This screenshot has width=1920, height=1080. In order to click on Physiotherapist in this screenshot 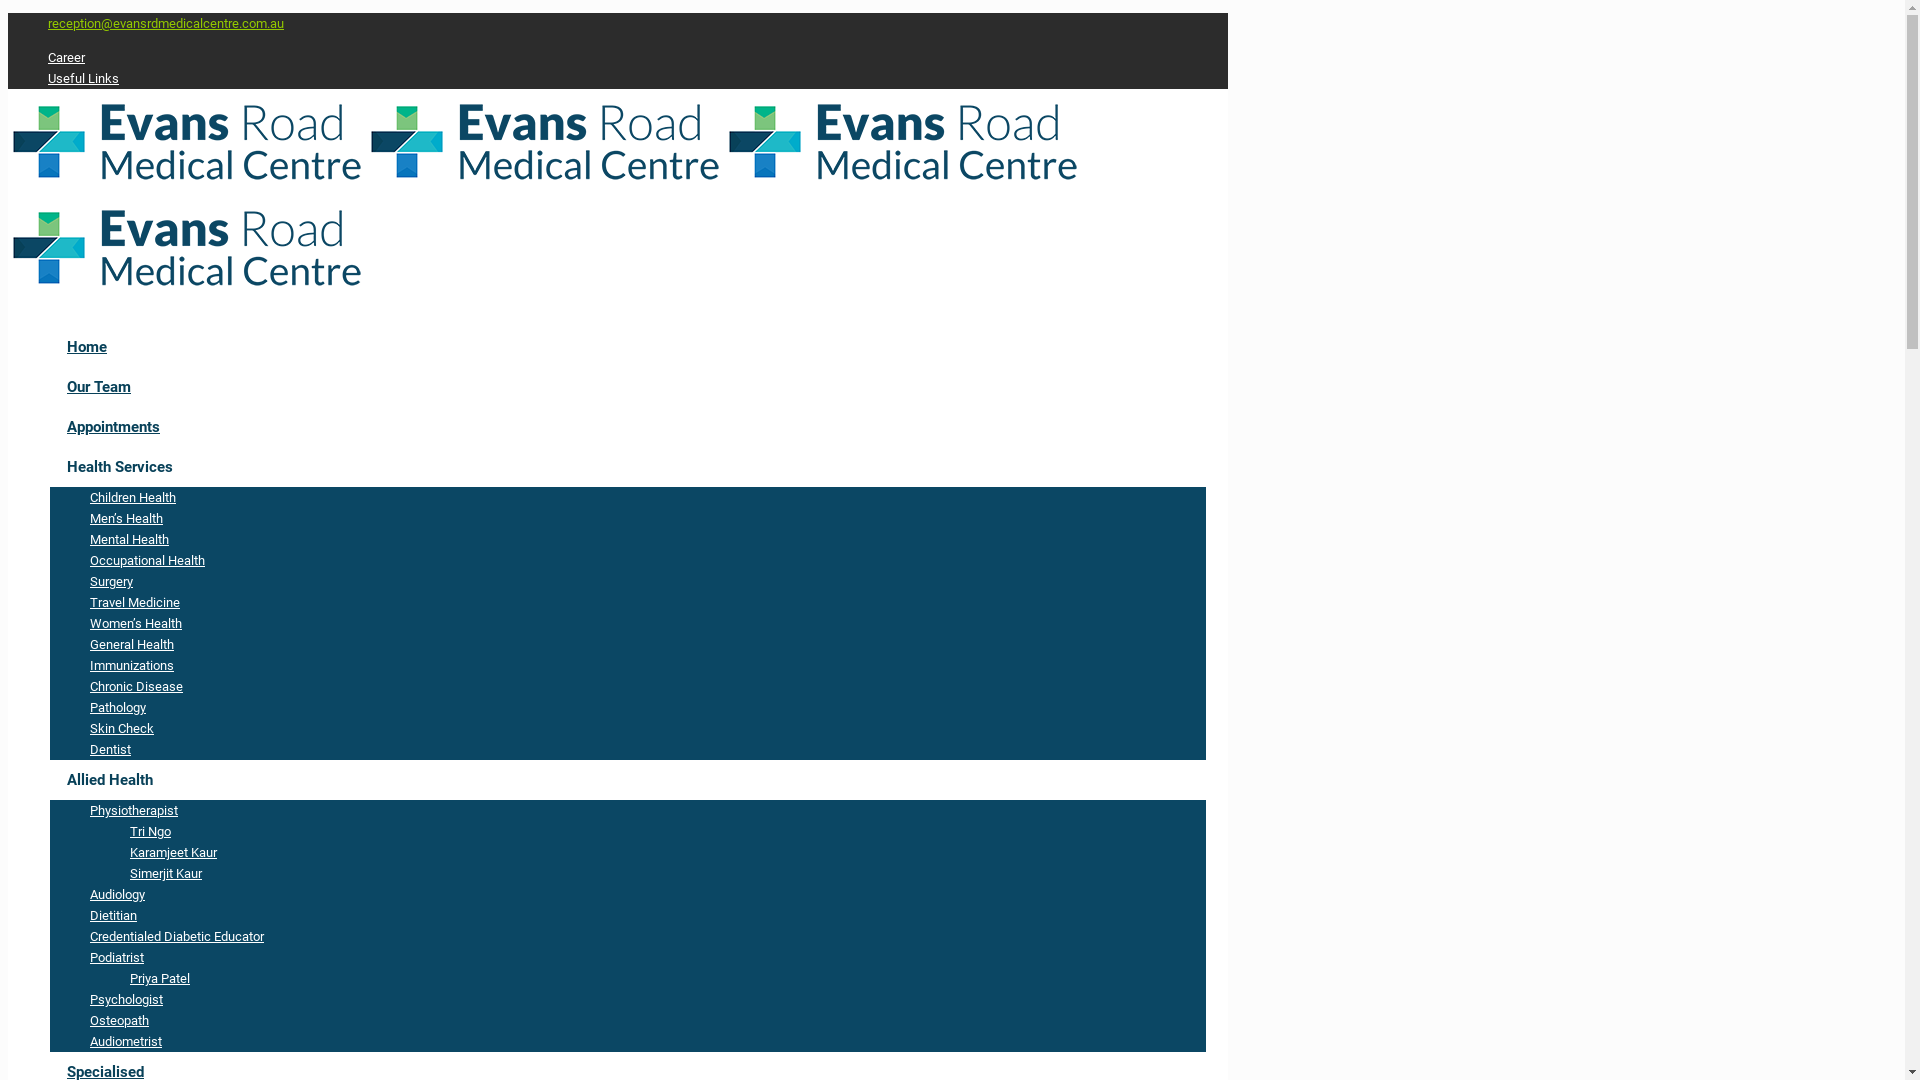, I will do `click(134, 810)`.